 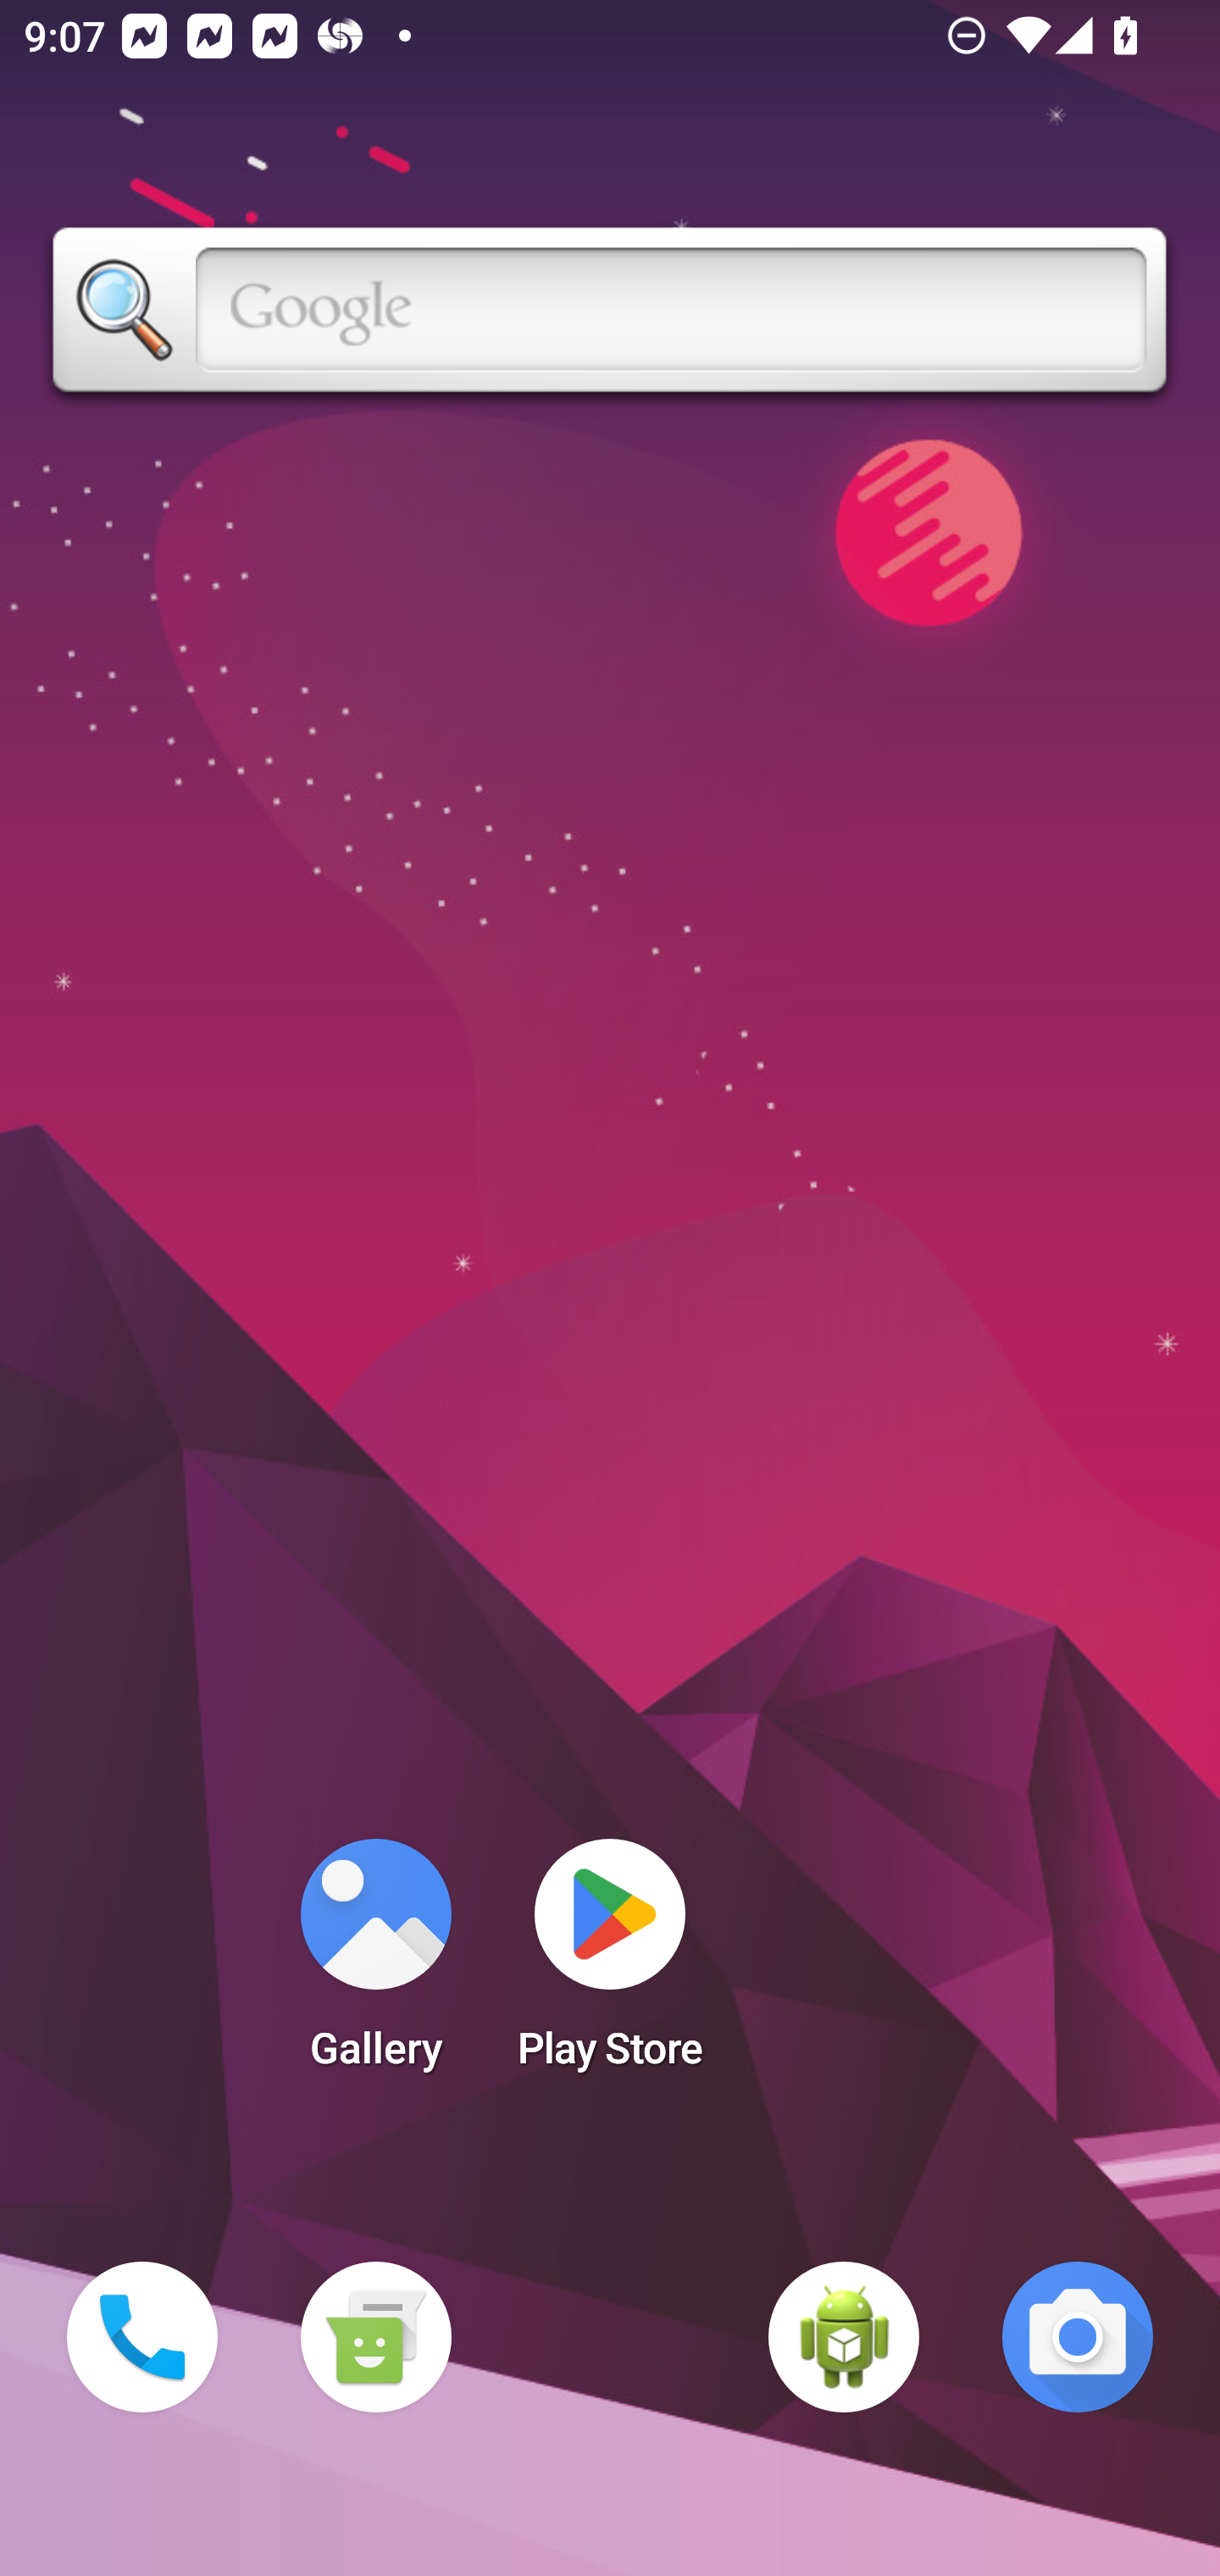 What do you see at coordinates (610, 1964) in the screenshot?
I see `Play Store` at bounding box center [610, 1964].